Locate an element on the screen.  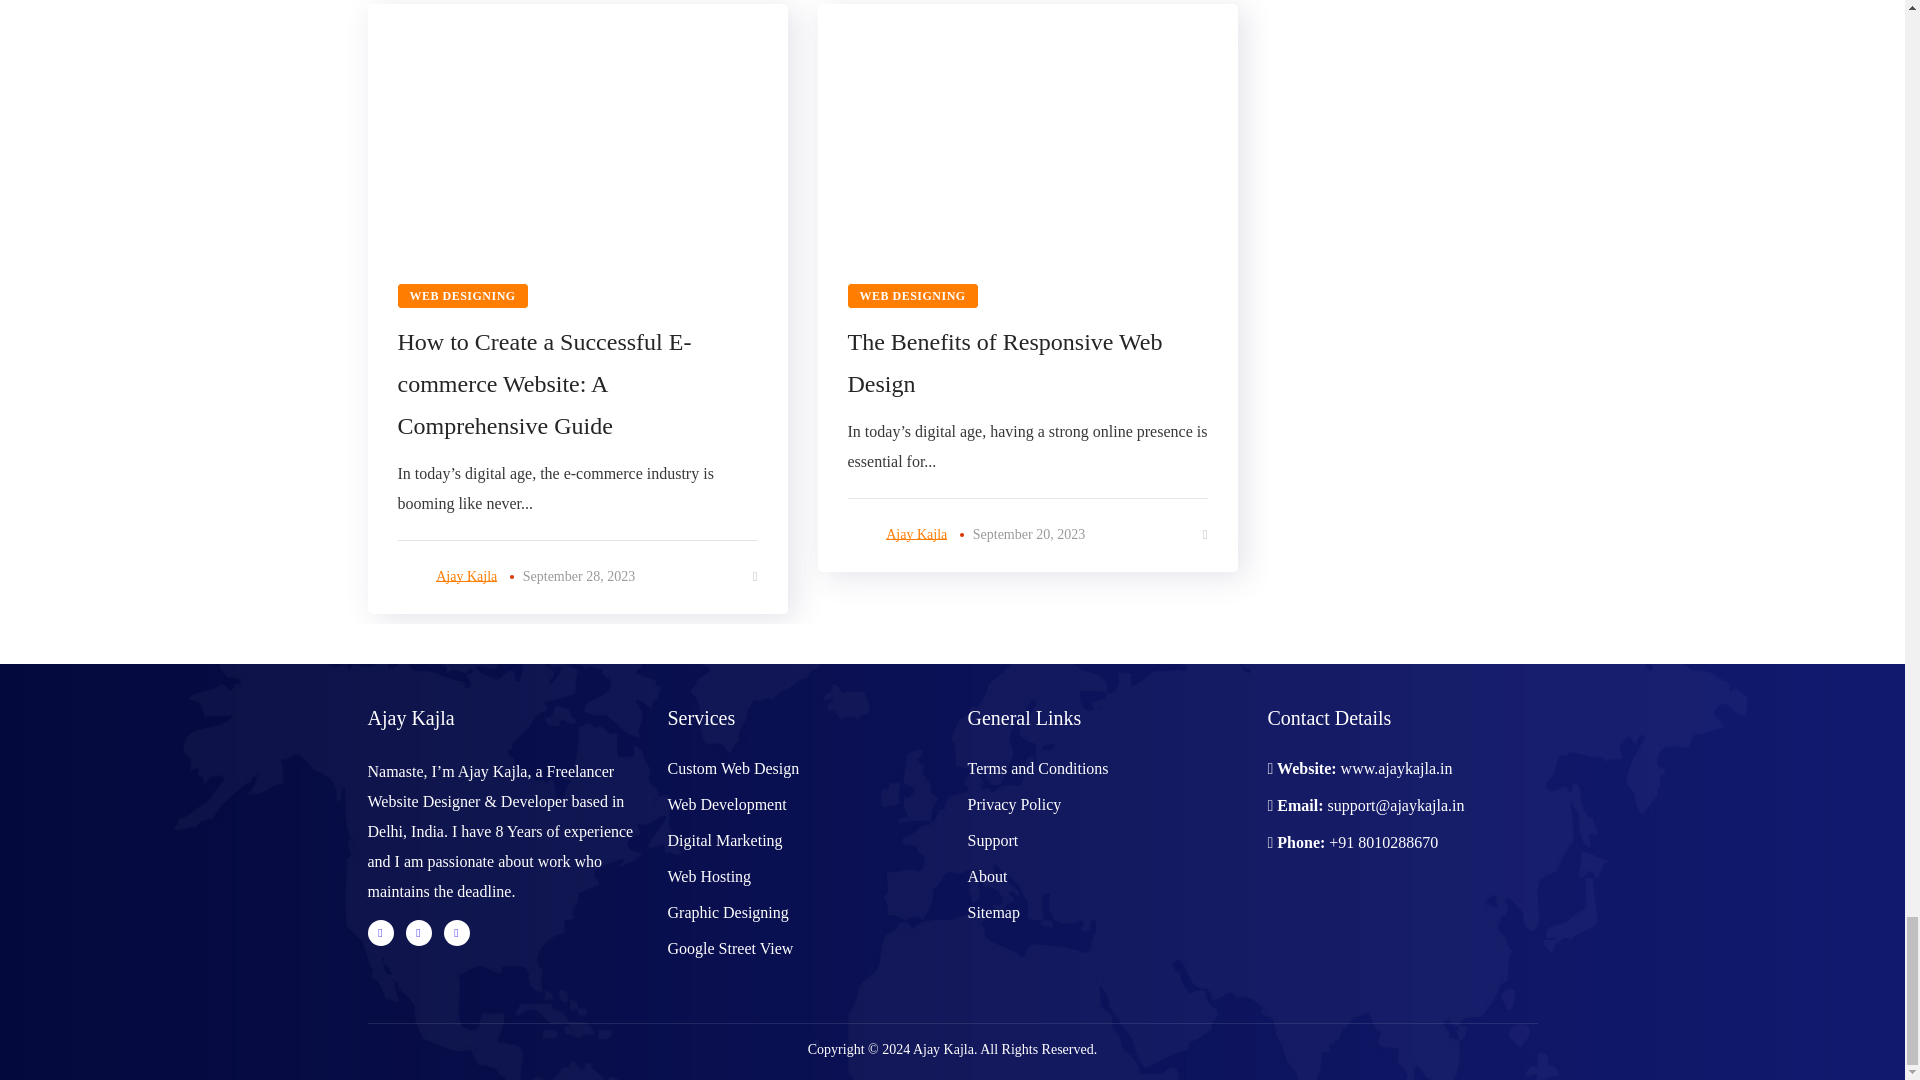
best-choice-seal is located at coordinates (1478, 928).